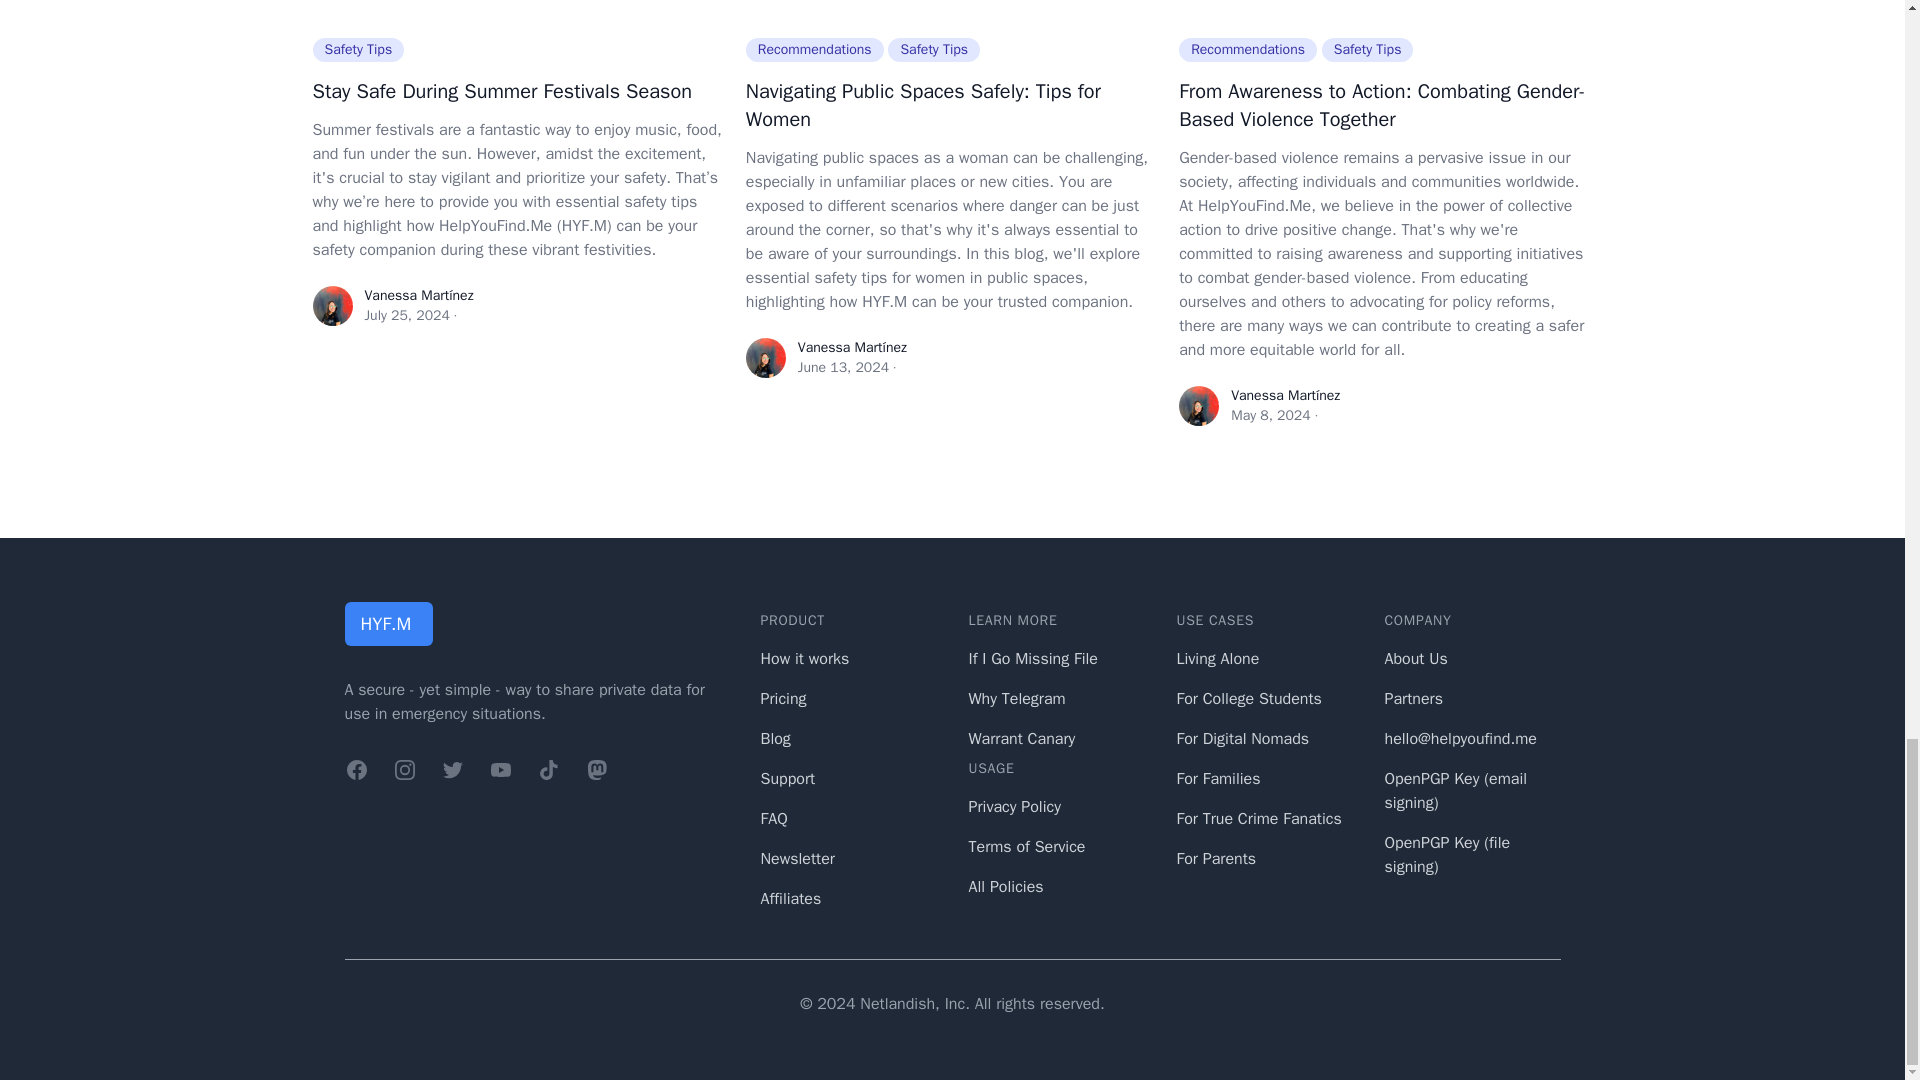 Image resolution: width=1920 pixels, height=1080 pixels. What do you see at coordinates (814, 48) in the screenshot?
I see `Recommendations` at bounding box center [814, 48].